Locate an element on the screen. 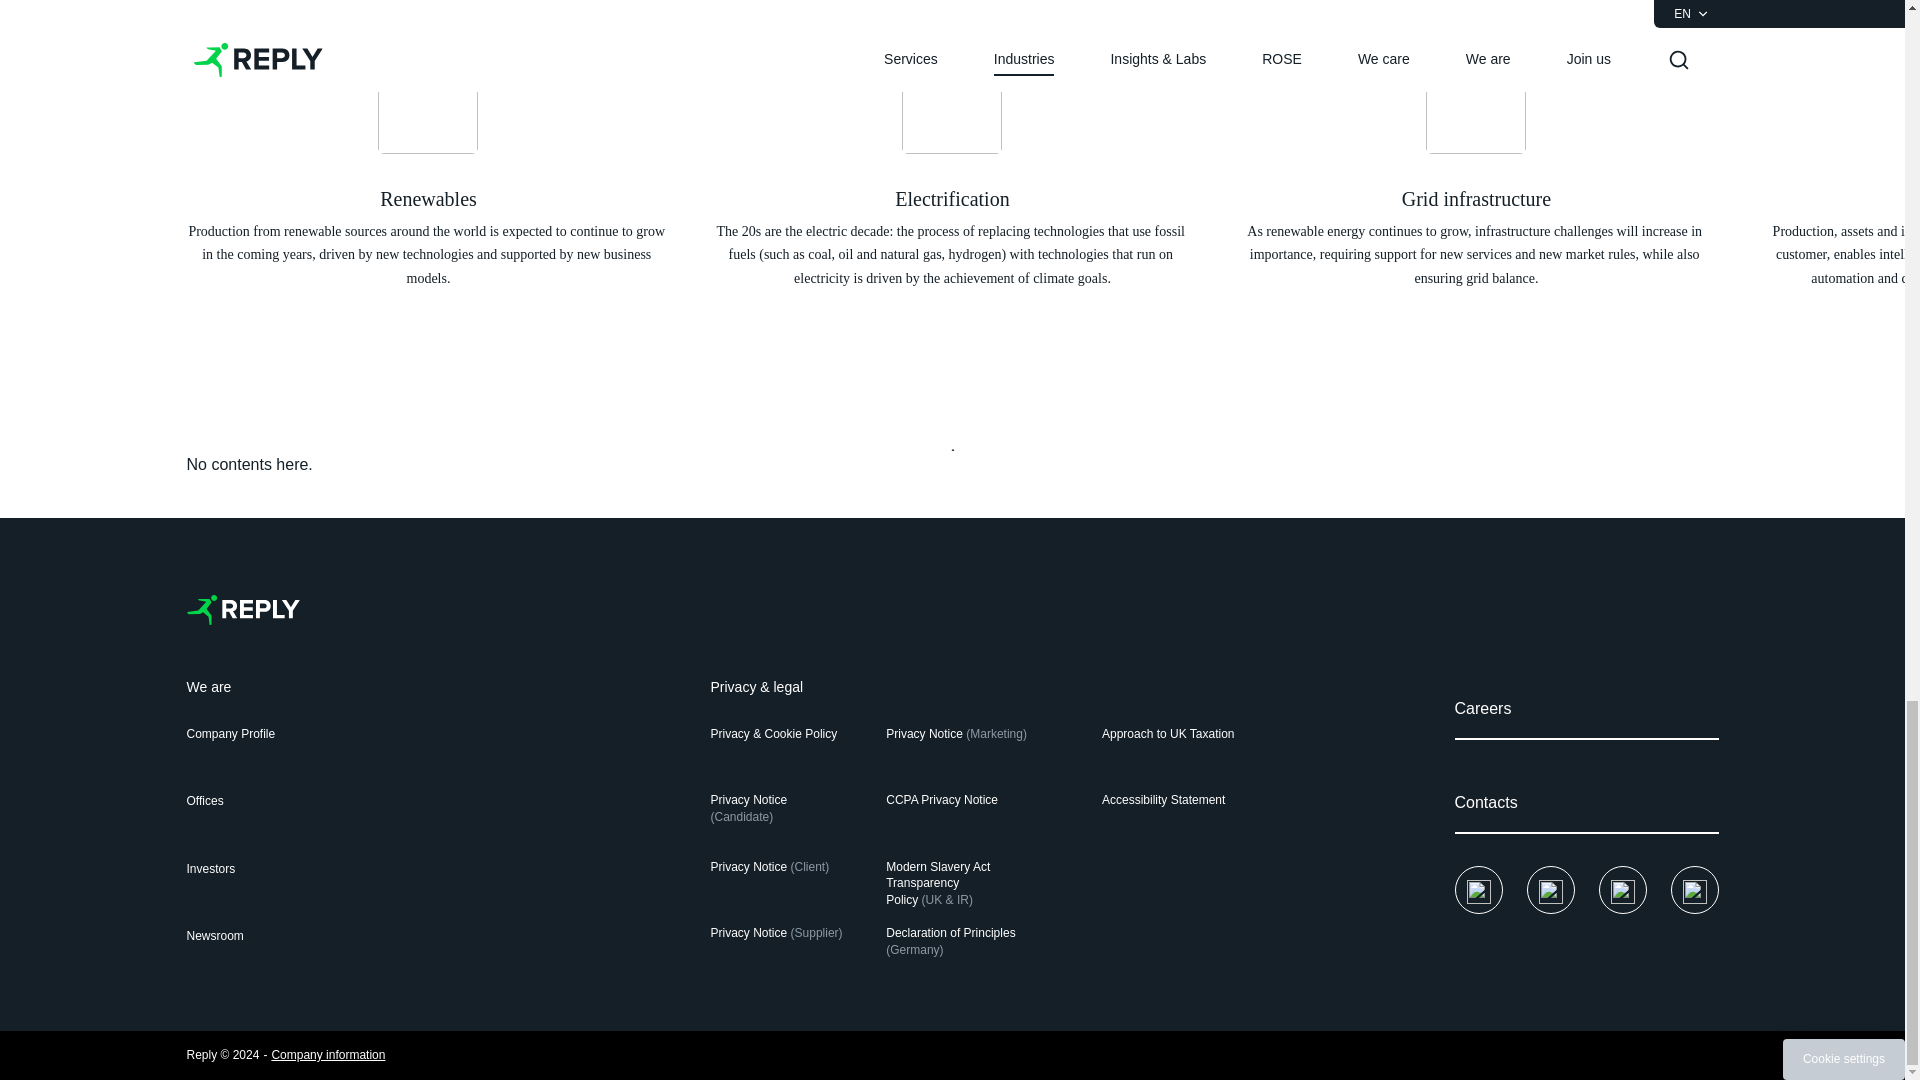 Image resolution: width=1920 pixels, height=1080 pixels. Xing is located at coordinates (1694, 890).